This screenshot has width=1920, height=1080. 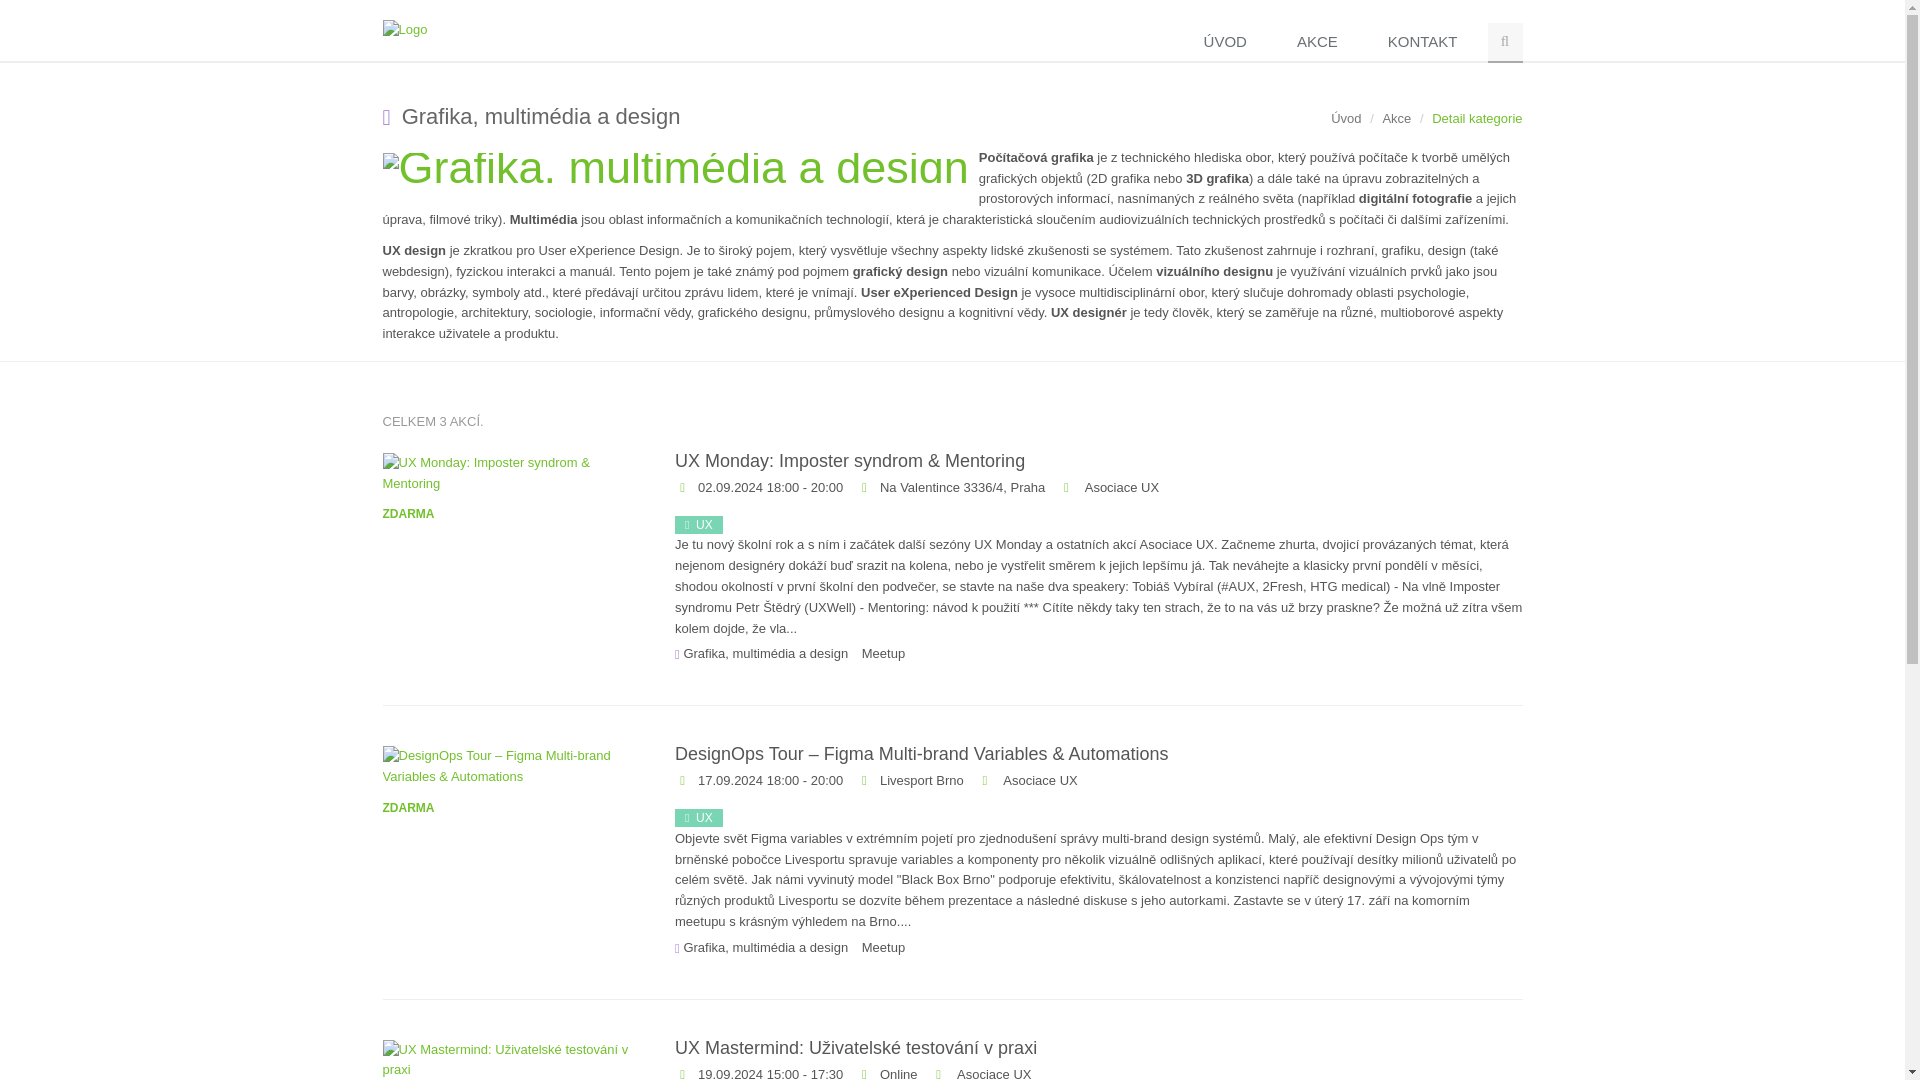 I want to click on   UX, so click(x=699, y=524).